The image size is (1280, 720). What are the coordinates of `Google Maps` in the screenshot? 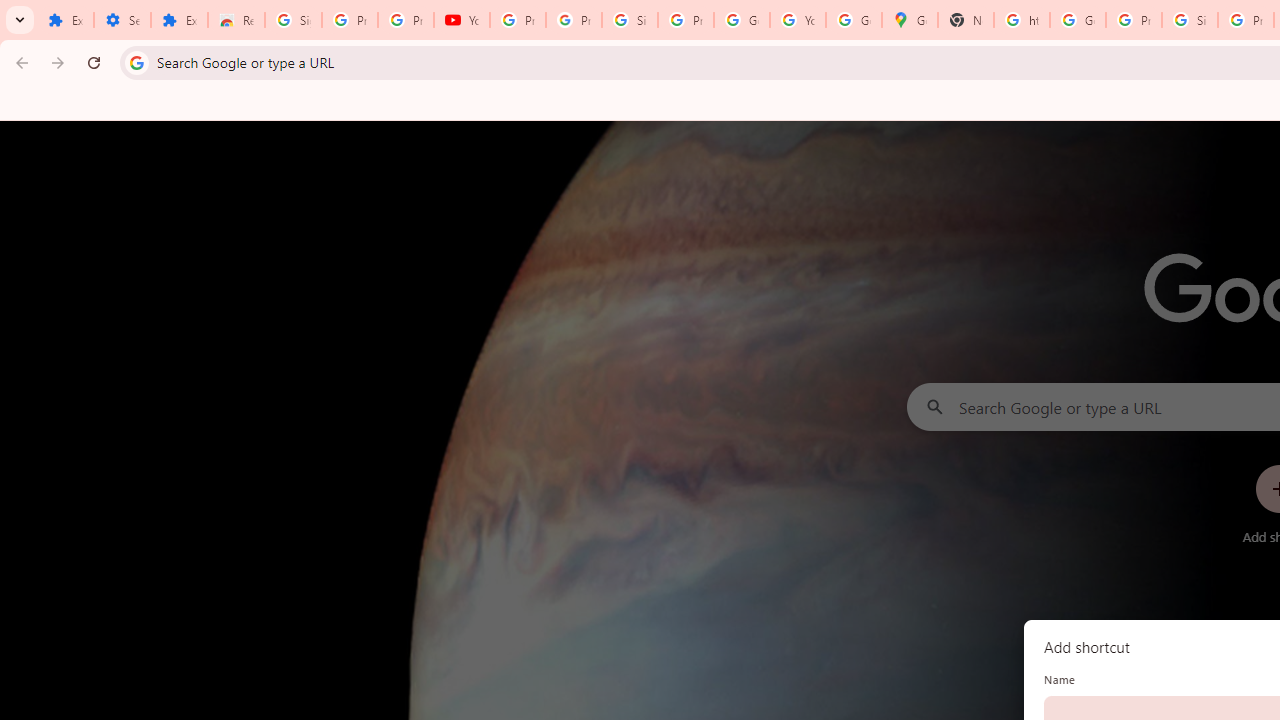 It's located at (910, 20).